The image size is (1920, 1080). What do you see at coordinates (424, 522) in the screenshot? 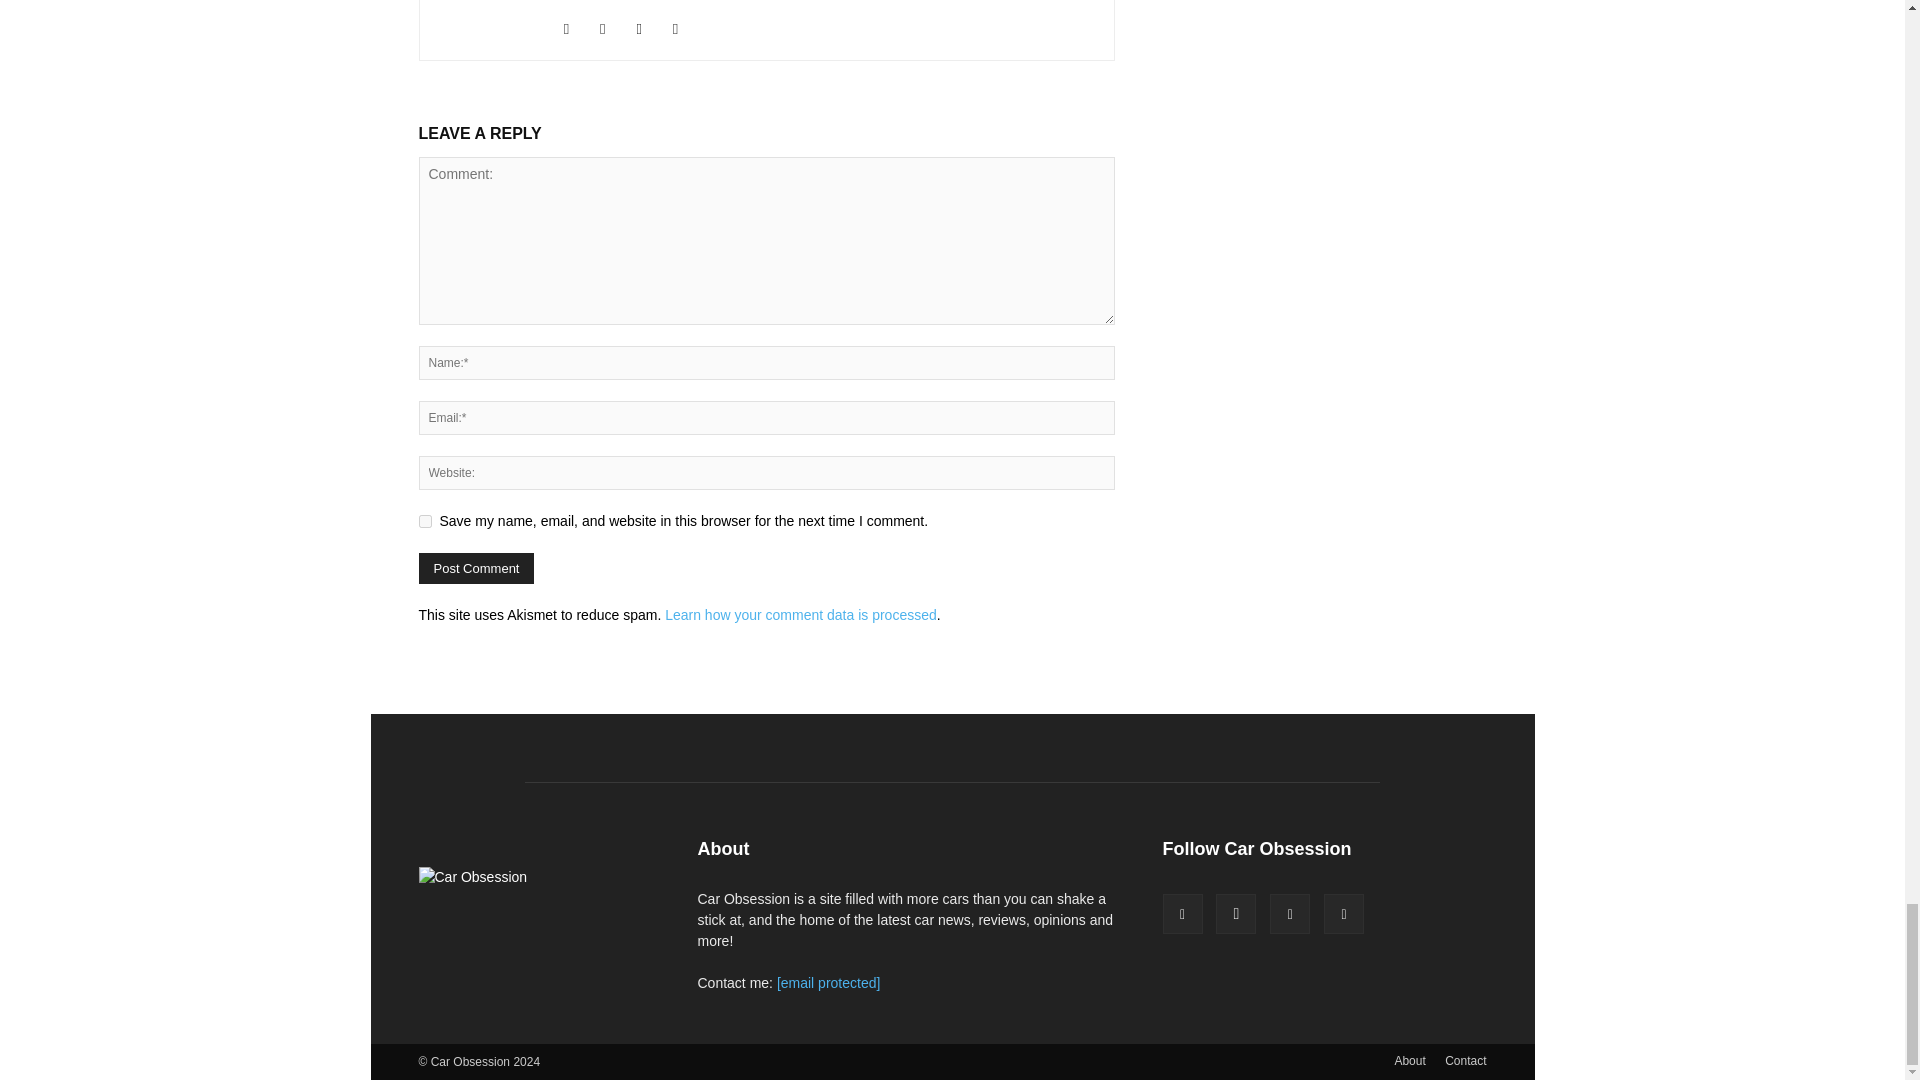
I see `yes` at bounding box center [424, 522].